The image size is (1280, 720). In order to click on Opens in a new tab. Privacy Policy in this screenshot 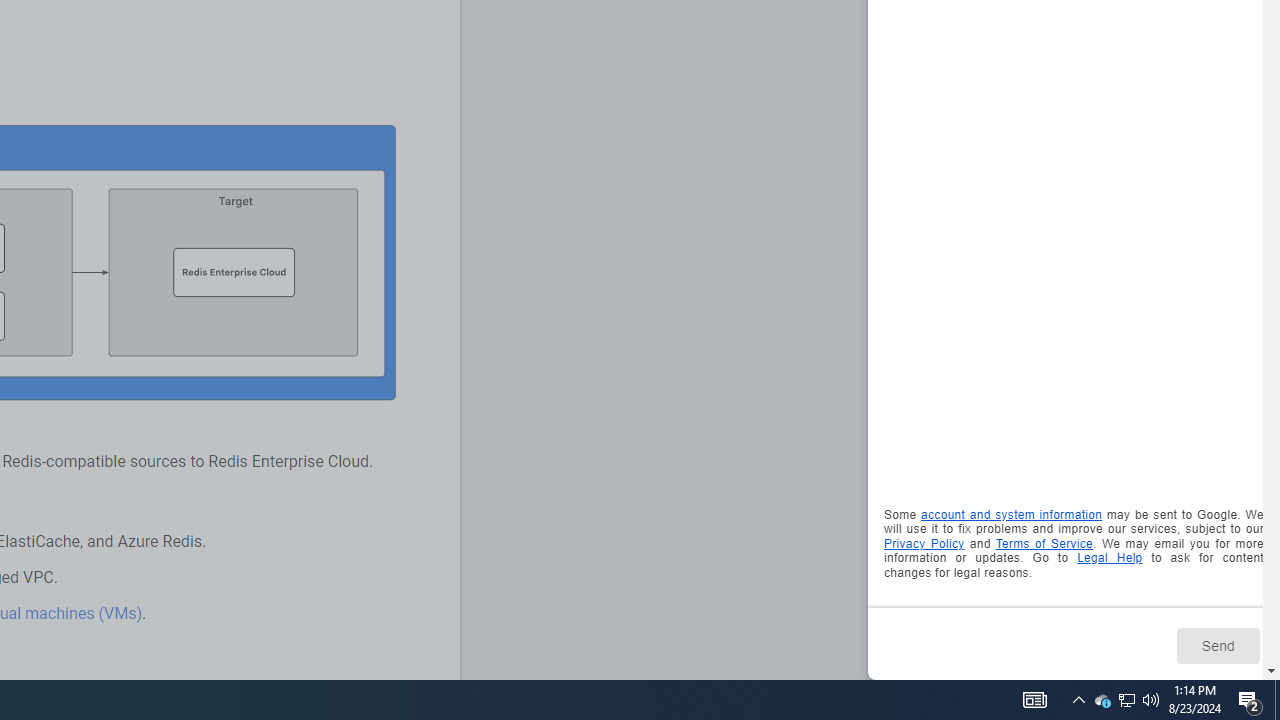, I will do `click(924, 542)`.